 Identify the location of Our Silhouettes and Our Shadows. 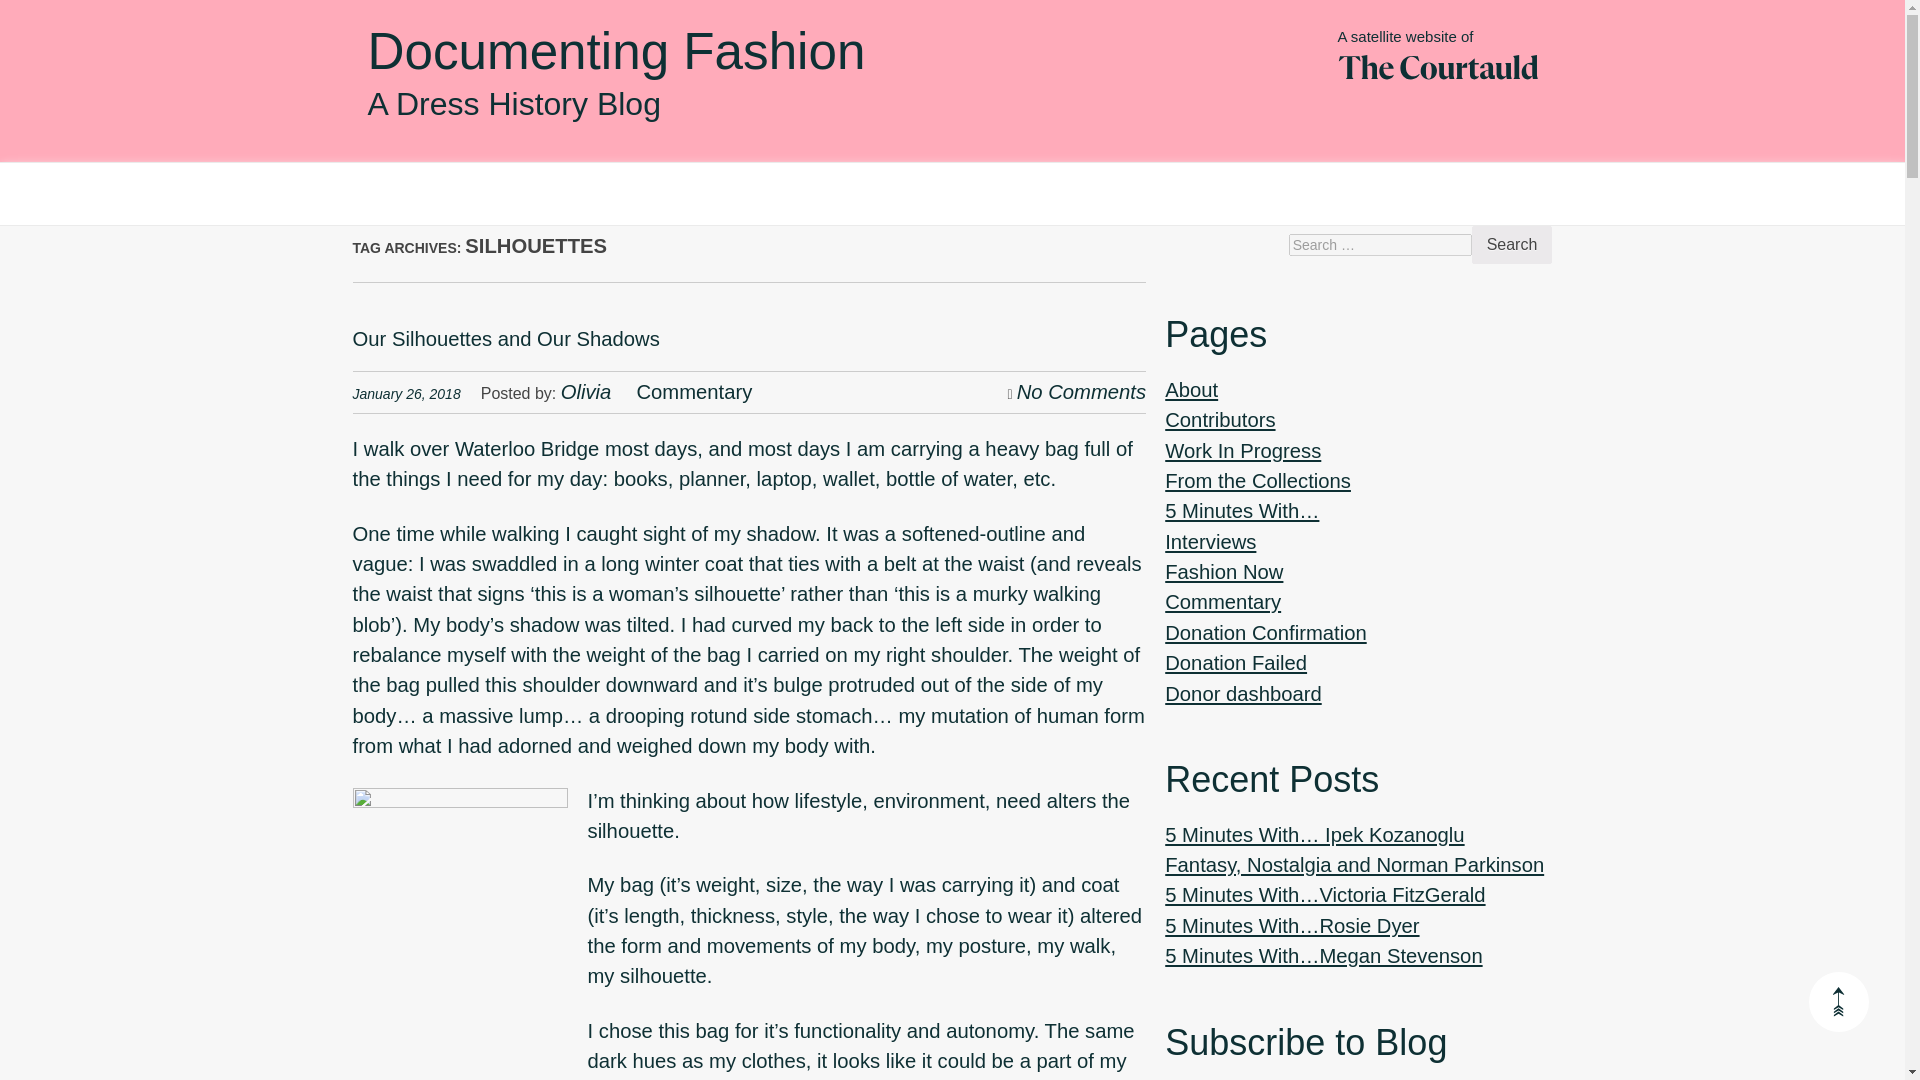
(504, 338).